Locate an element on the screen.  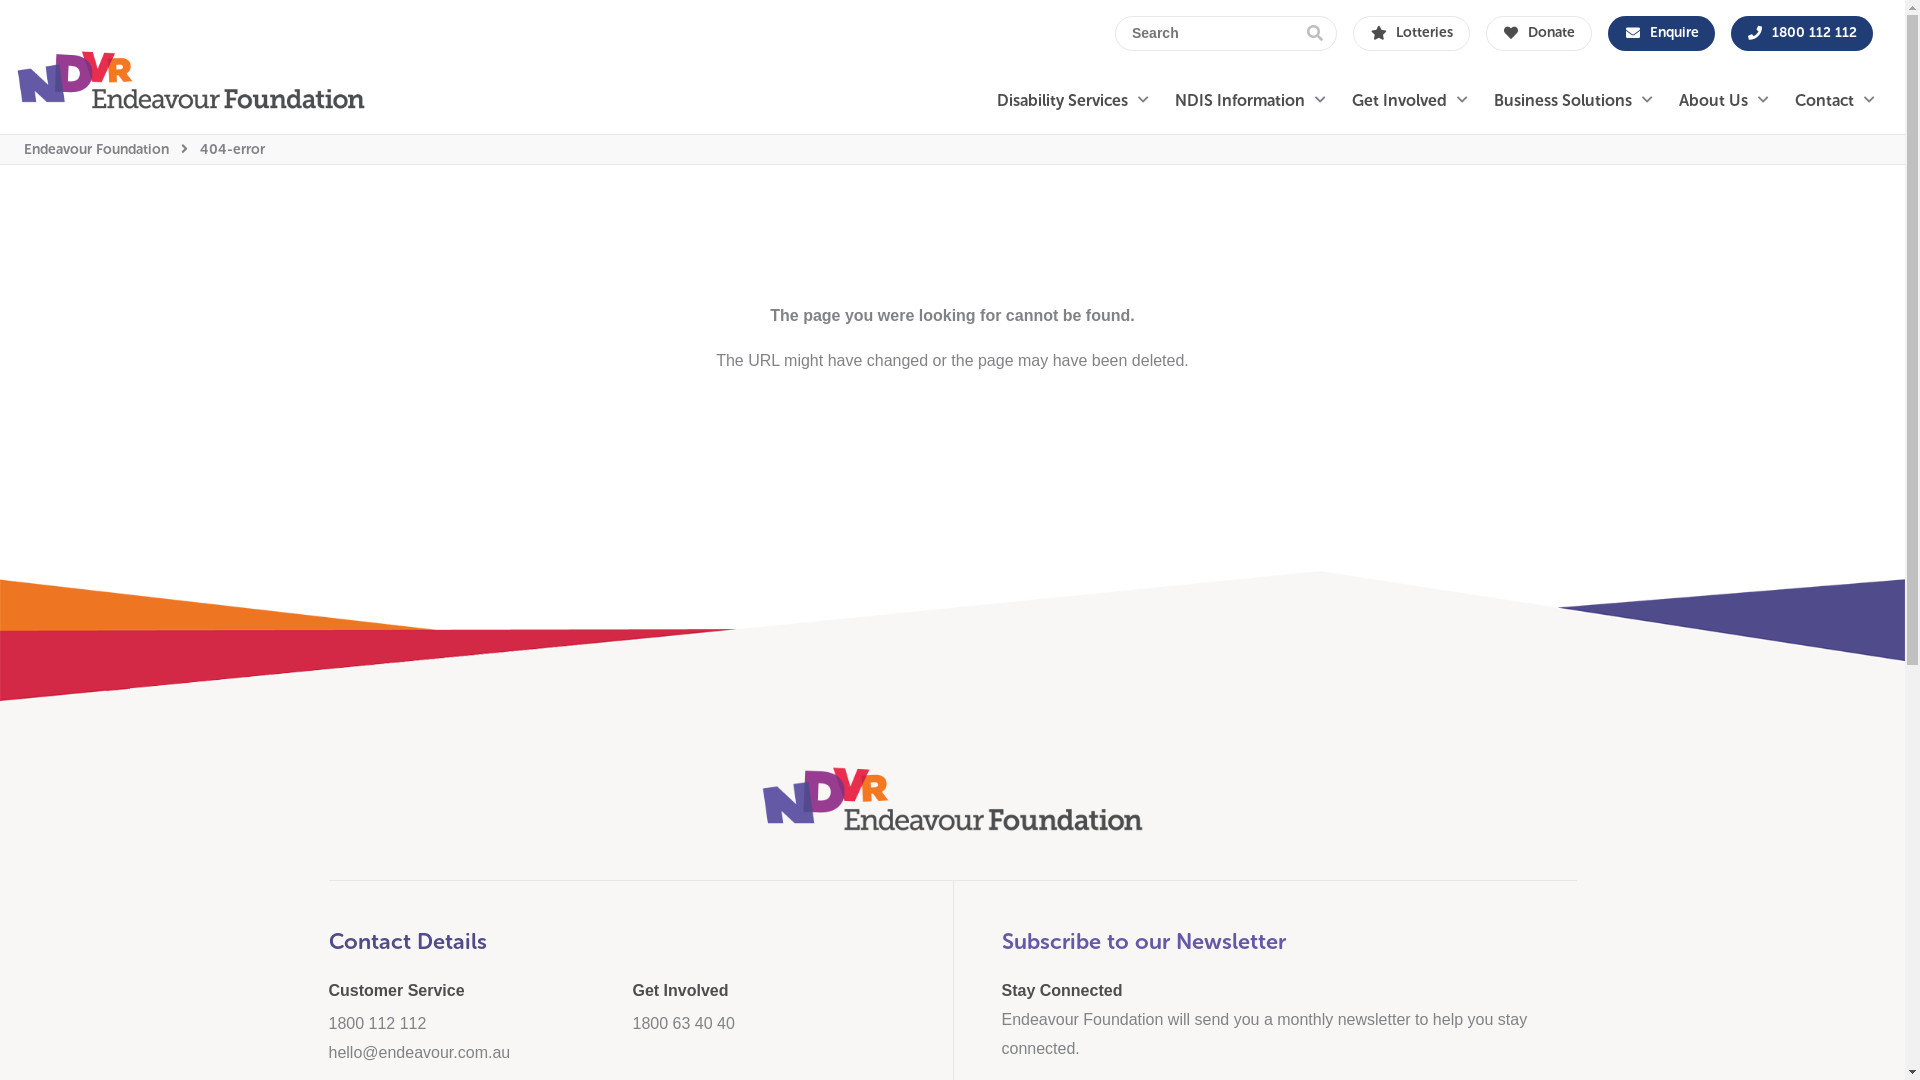
Endeavour Foundation is located at coordinates (96, 150).